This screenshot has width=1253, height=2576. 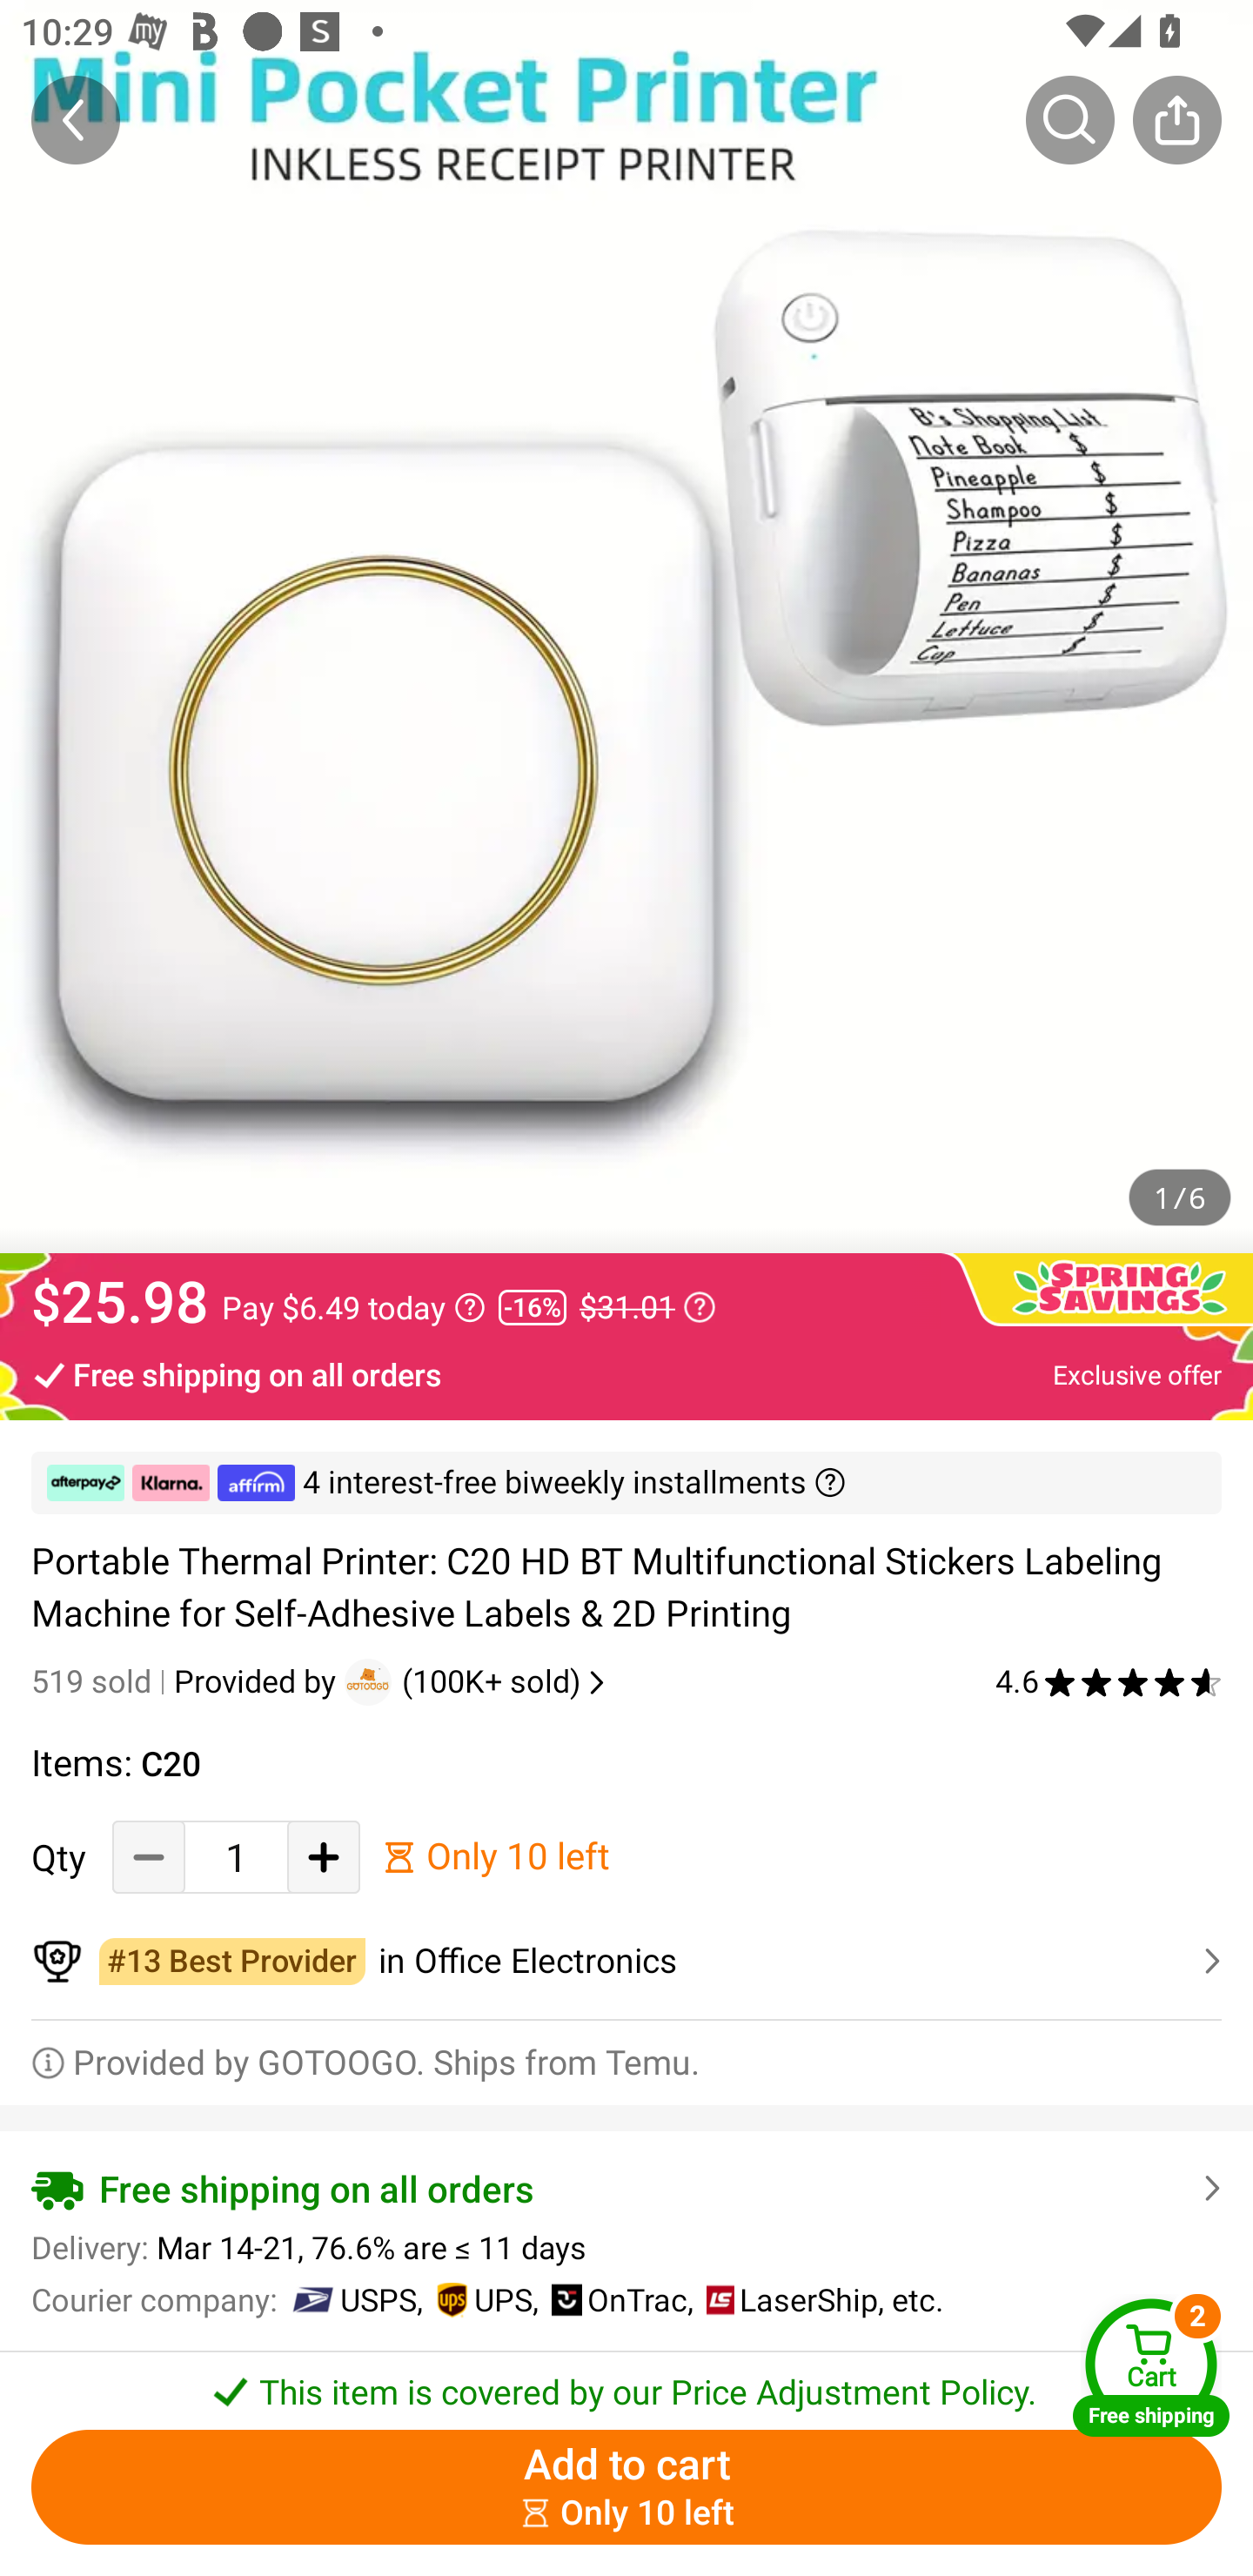 I want to click on Add Quantity button, so click(x=324, y=1857).